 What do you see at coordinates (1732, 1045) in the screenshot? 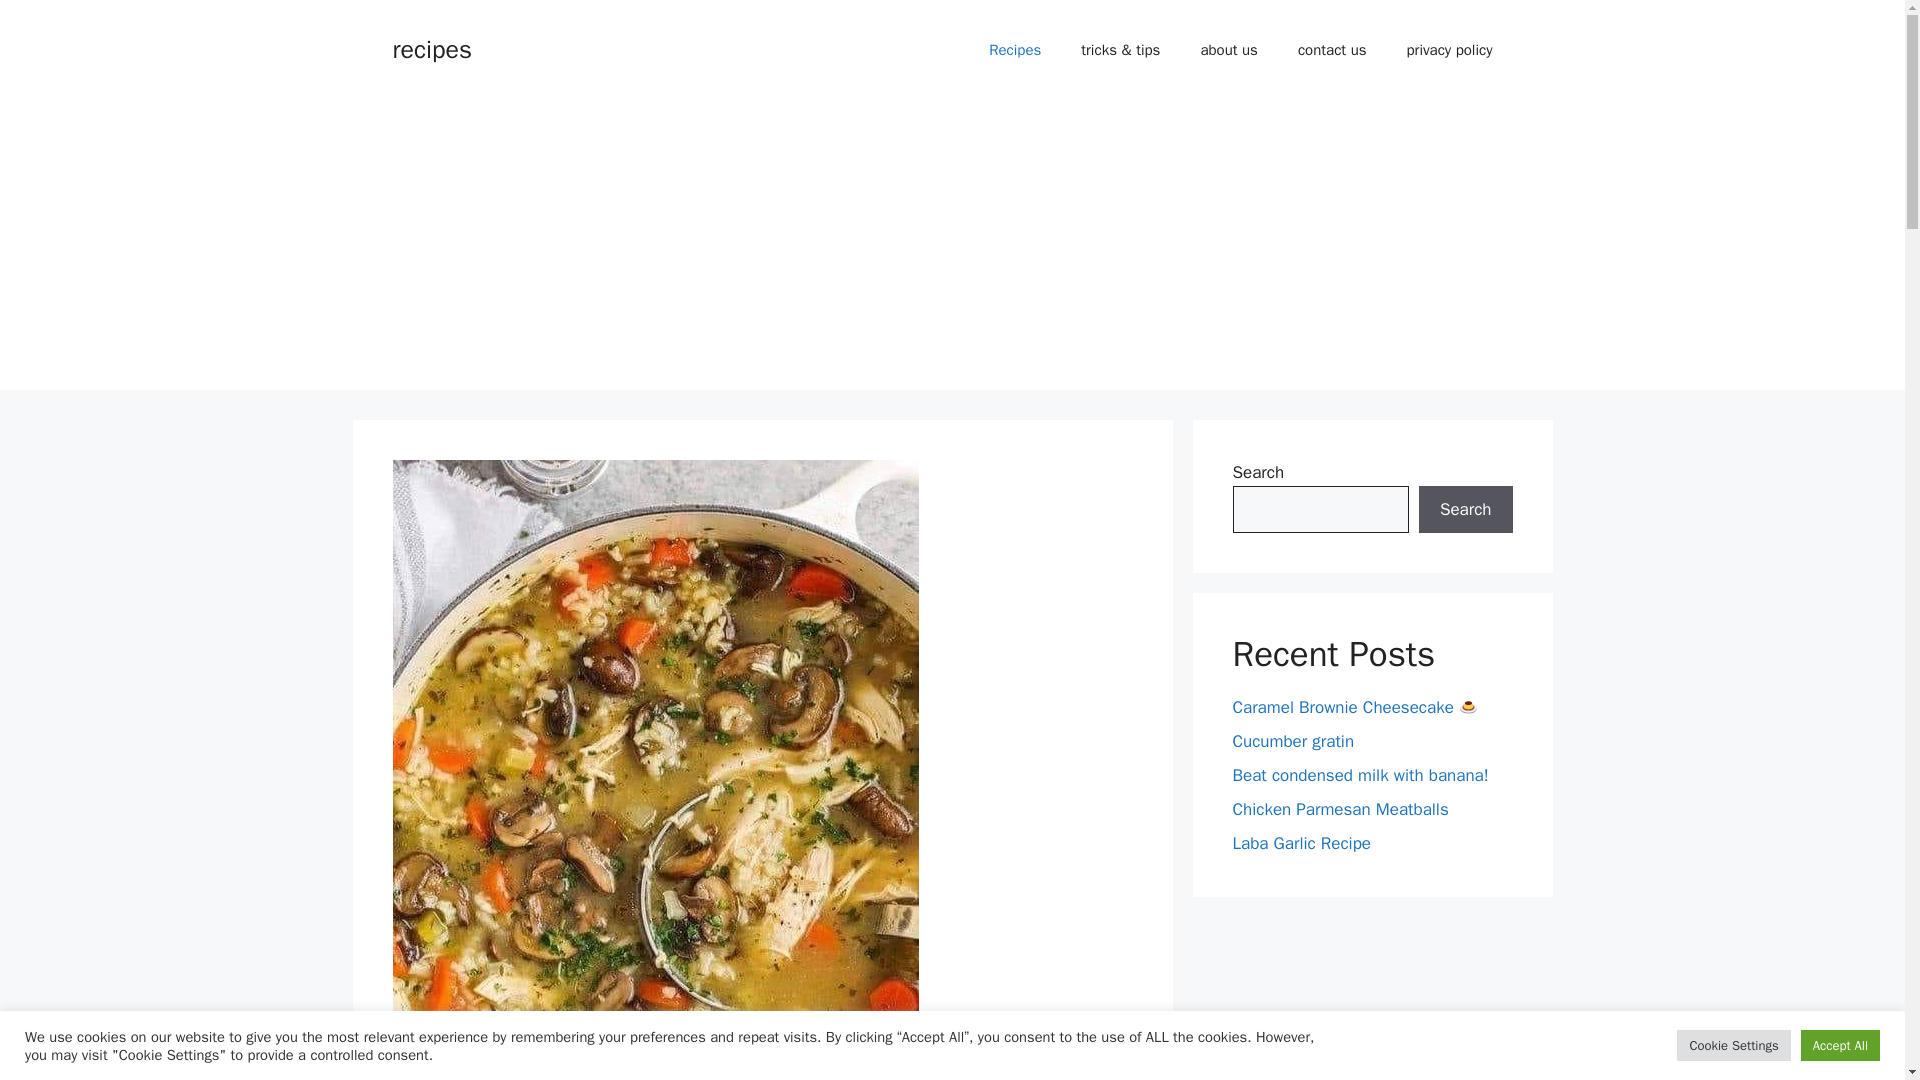
I see `Cookie Settings` at bounding box center [1732, 1045].